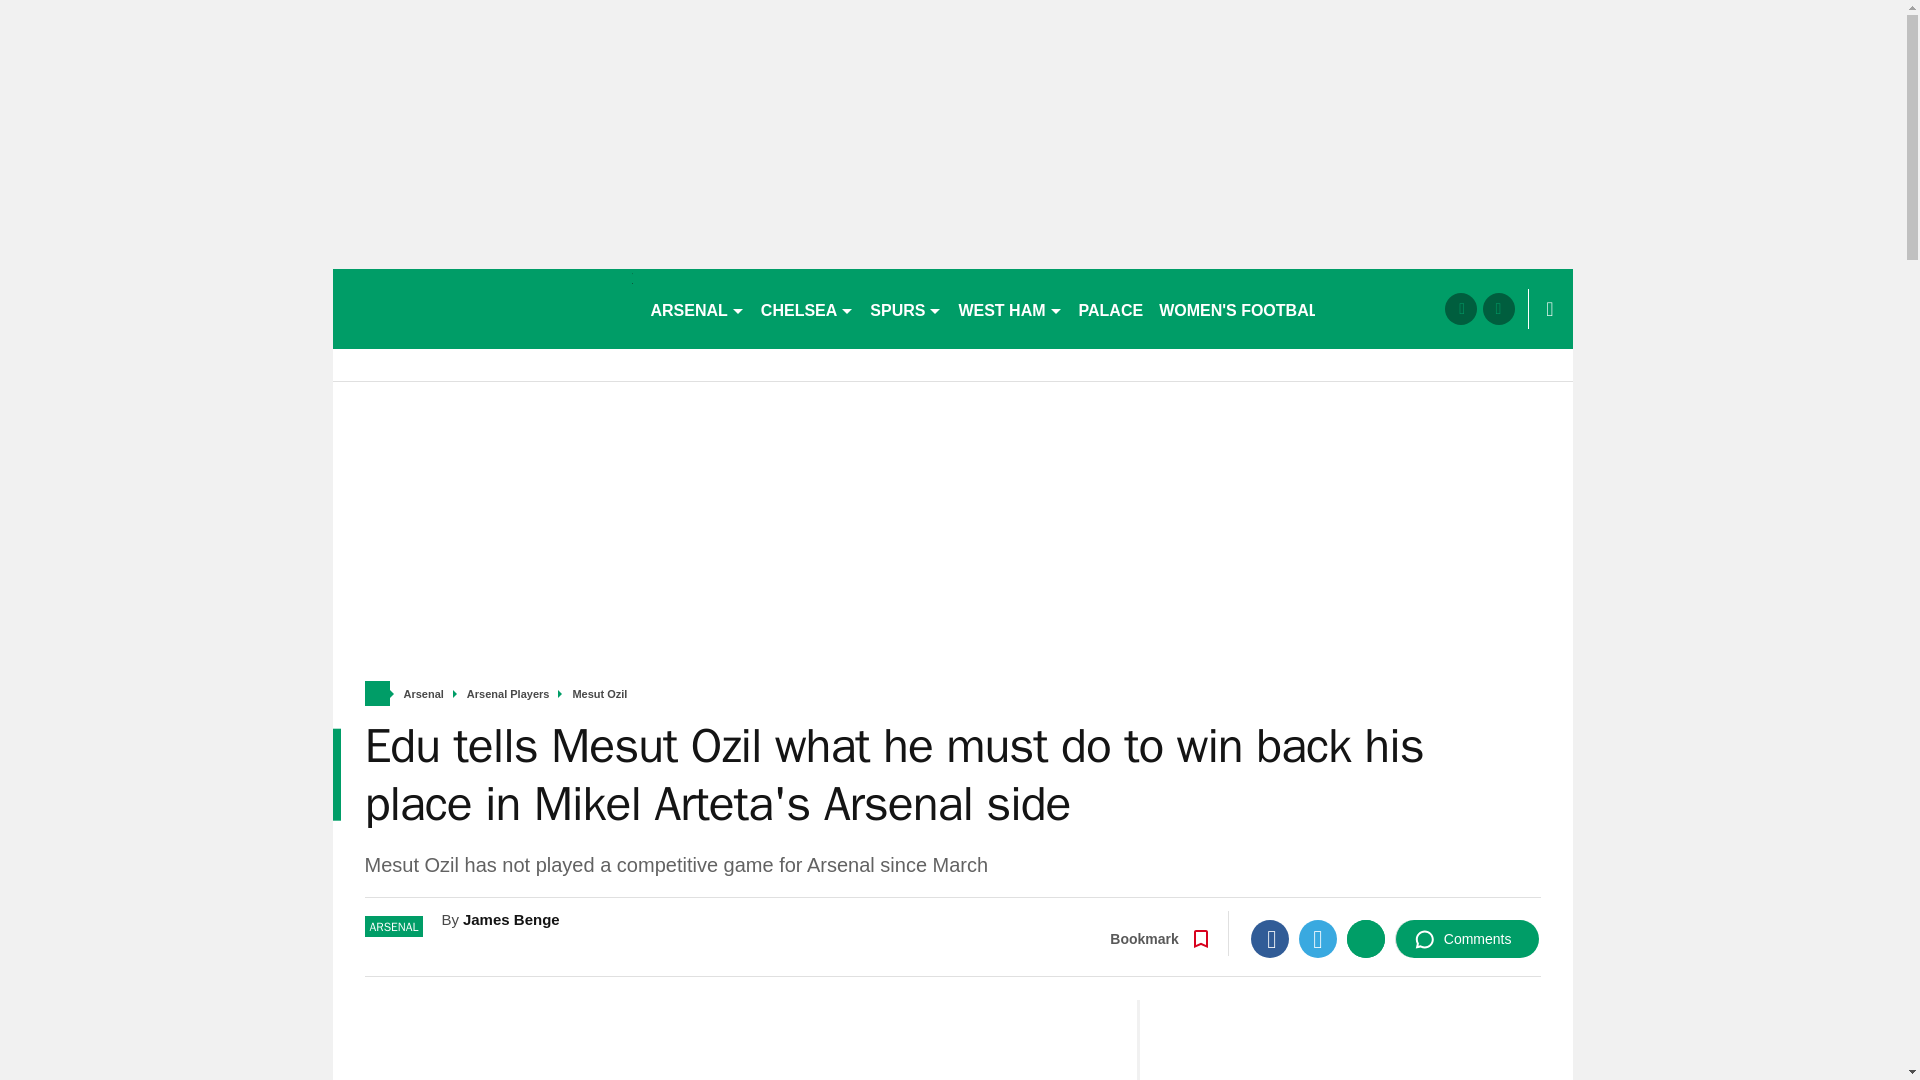  Describe the element at coordinates (482, 308) in the screenshot. I see `footballlondon` at that location.